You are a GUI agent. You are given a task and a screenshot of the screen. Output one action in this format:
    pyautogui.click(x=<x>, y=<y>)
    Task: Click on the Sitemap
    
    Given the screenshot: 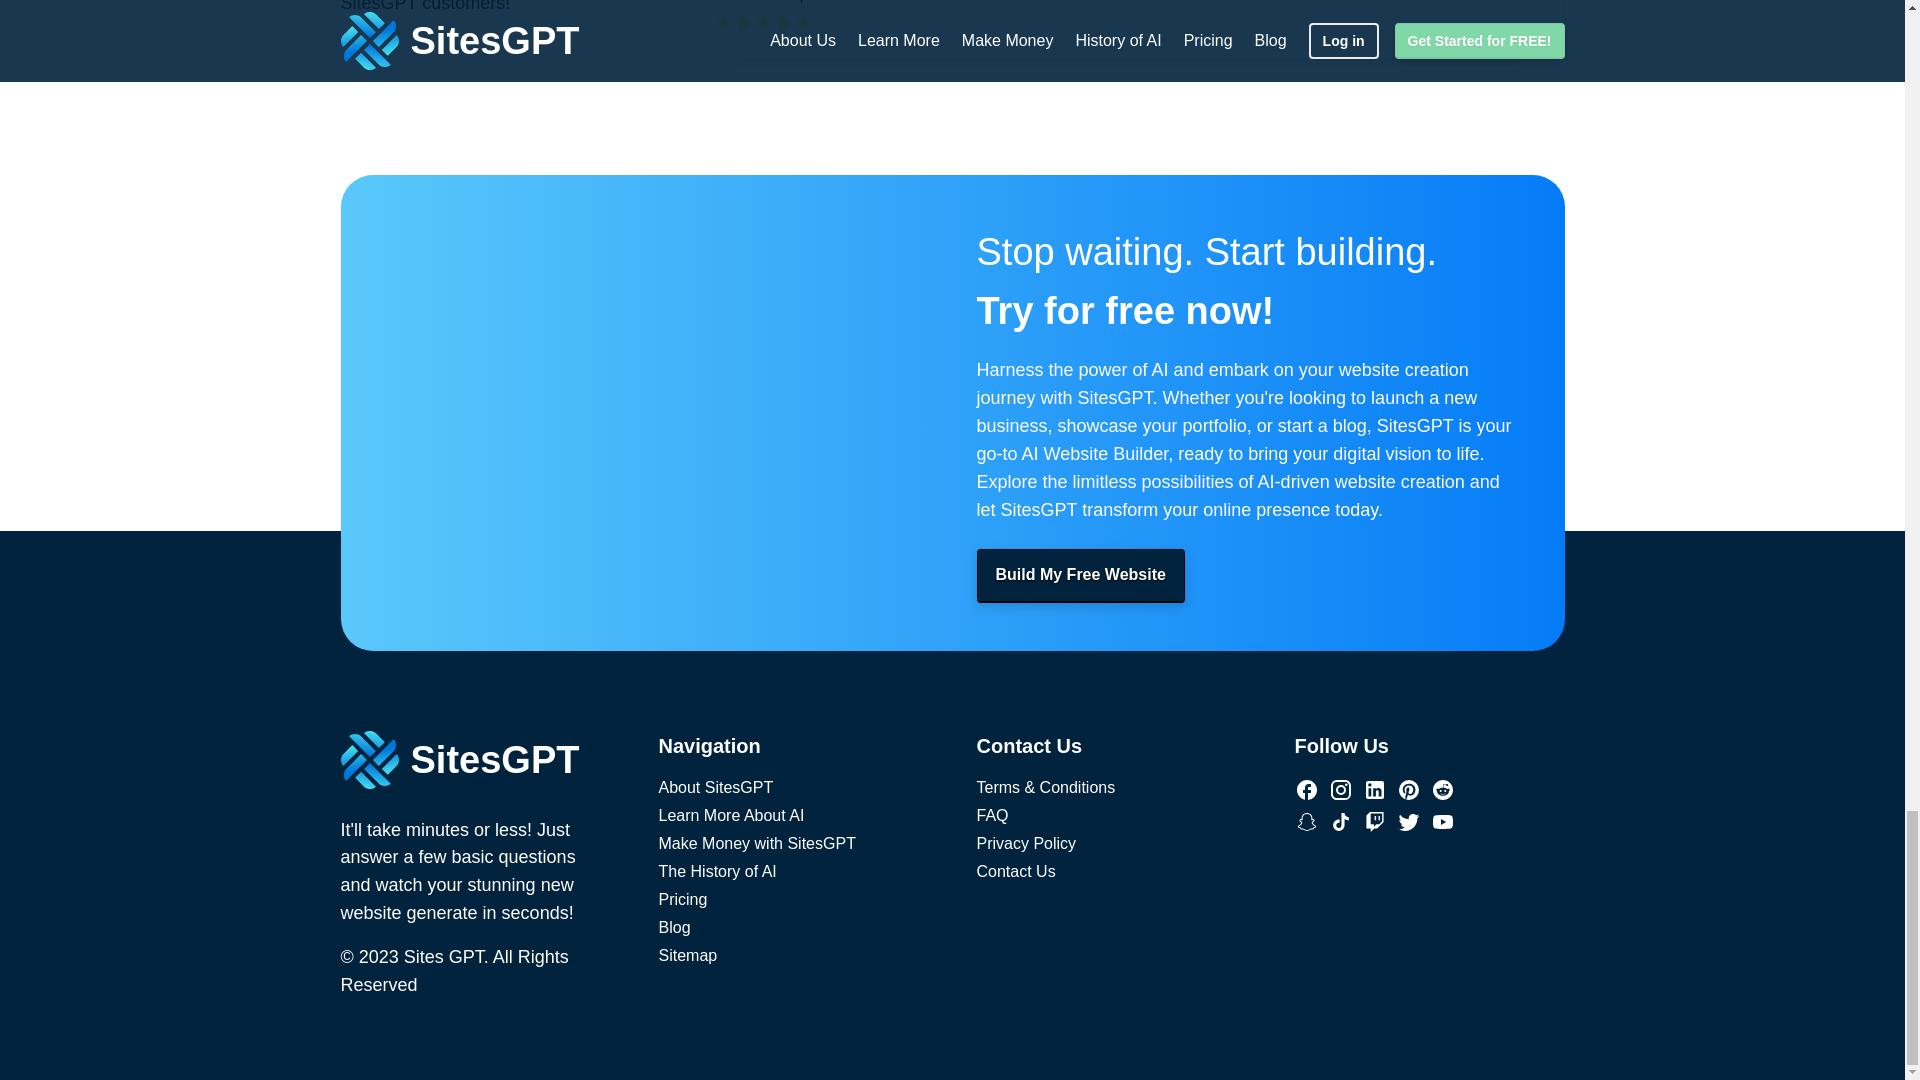 What is the action you would take?
    pyautogui.click(x=687, y=954)
    